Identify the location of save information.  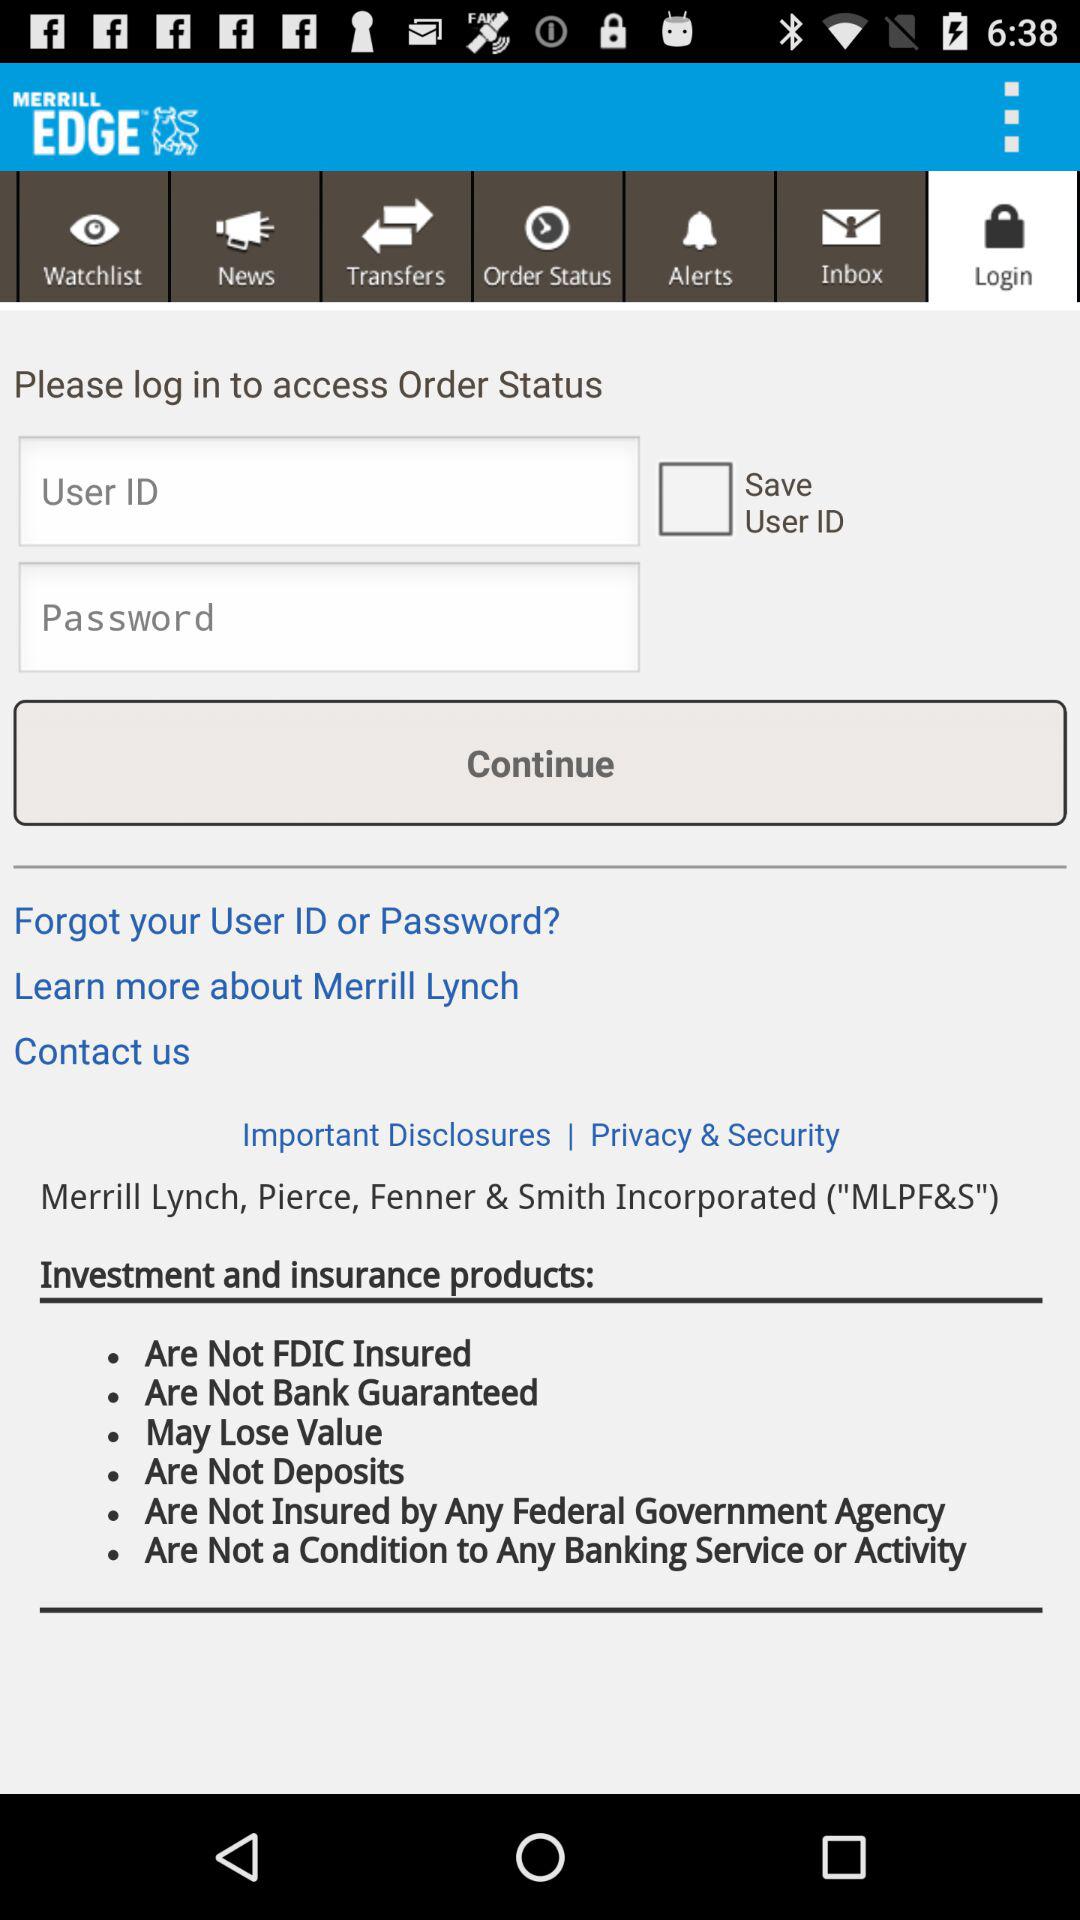
(694, 497).